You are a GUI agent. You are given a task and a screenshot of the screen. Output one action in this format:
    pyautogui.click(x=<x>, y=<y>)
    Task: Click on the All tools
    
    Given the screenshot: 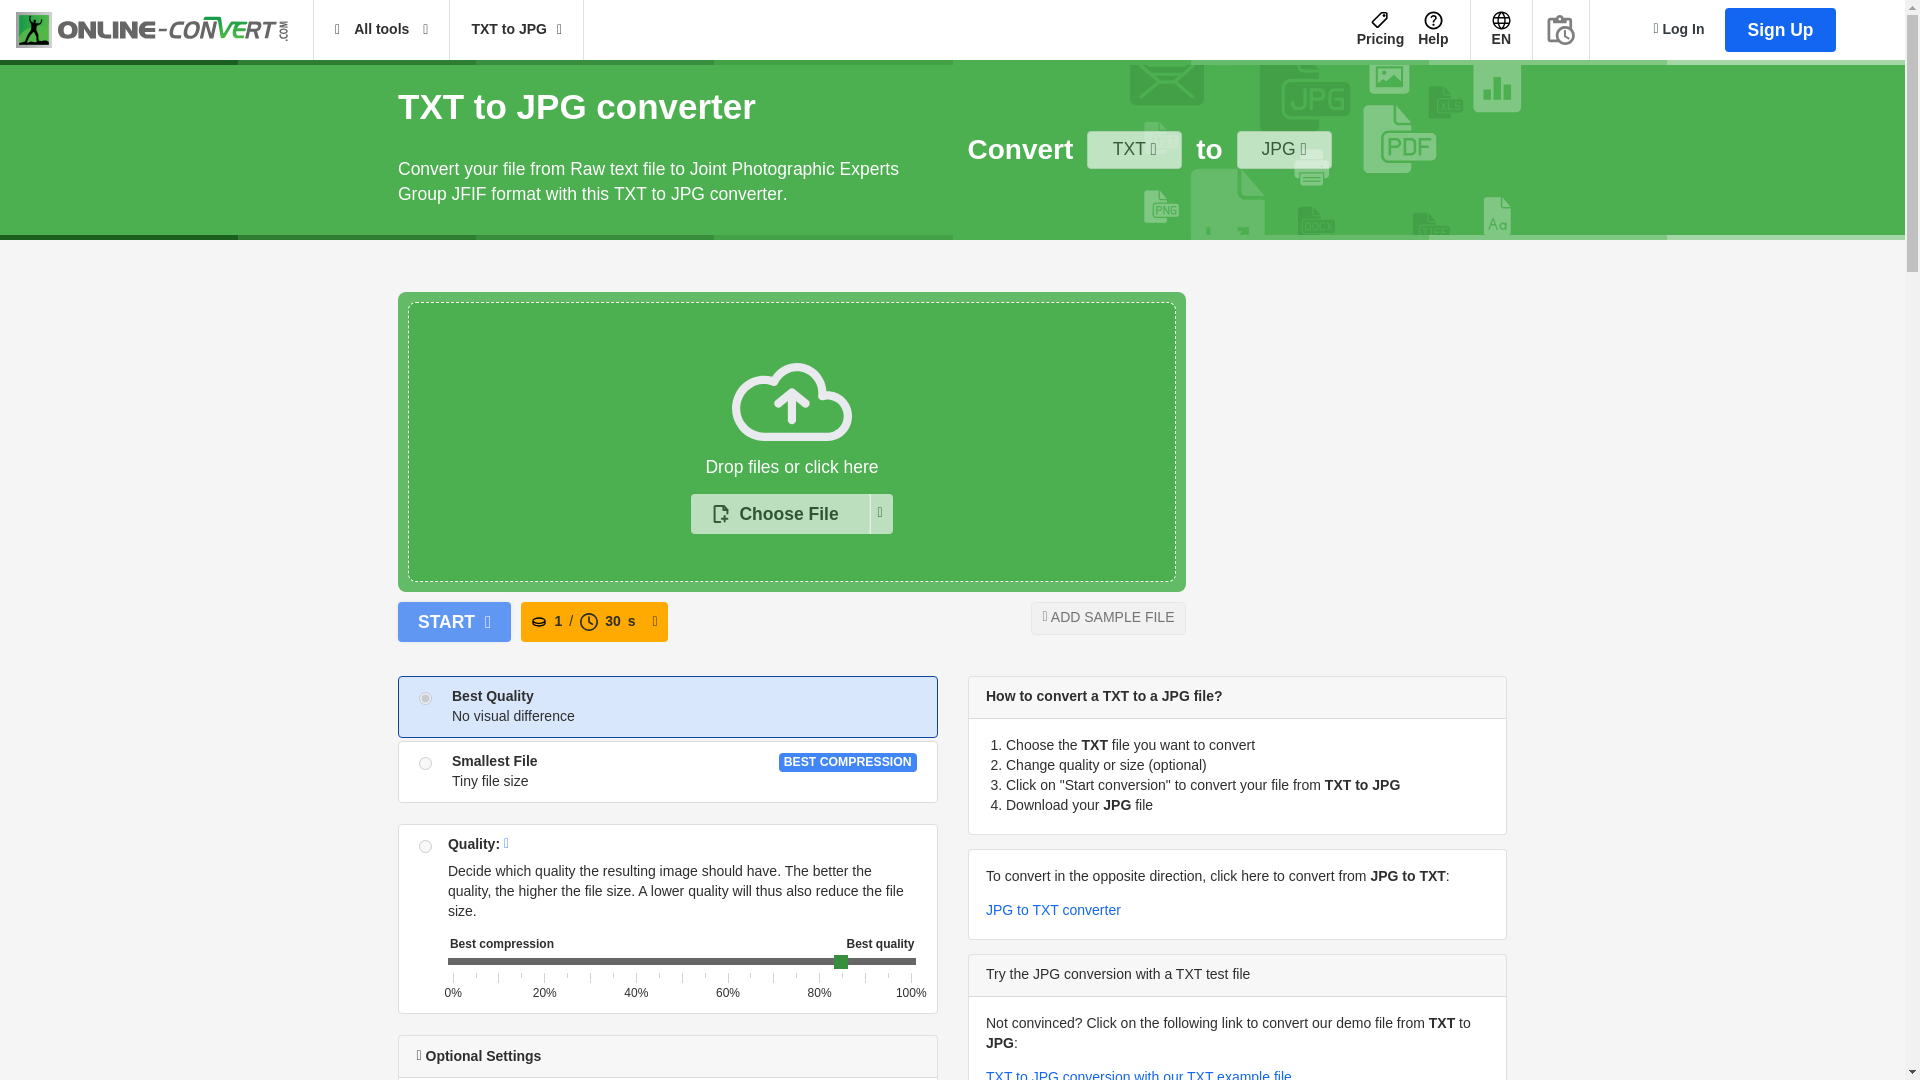 What is the action you would take?
    pyautogui.click(x=382, y=30)
    